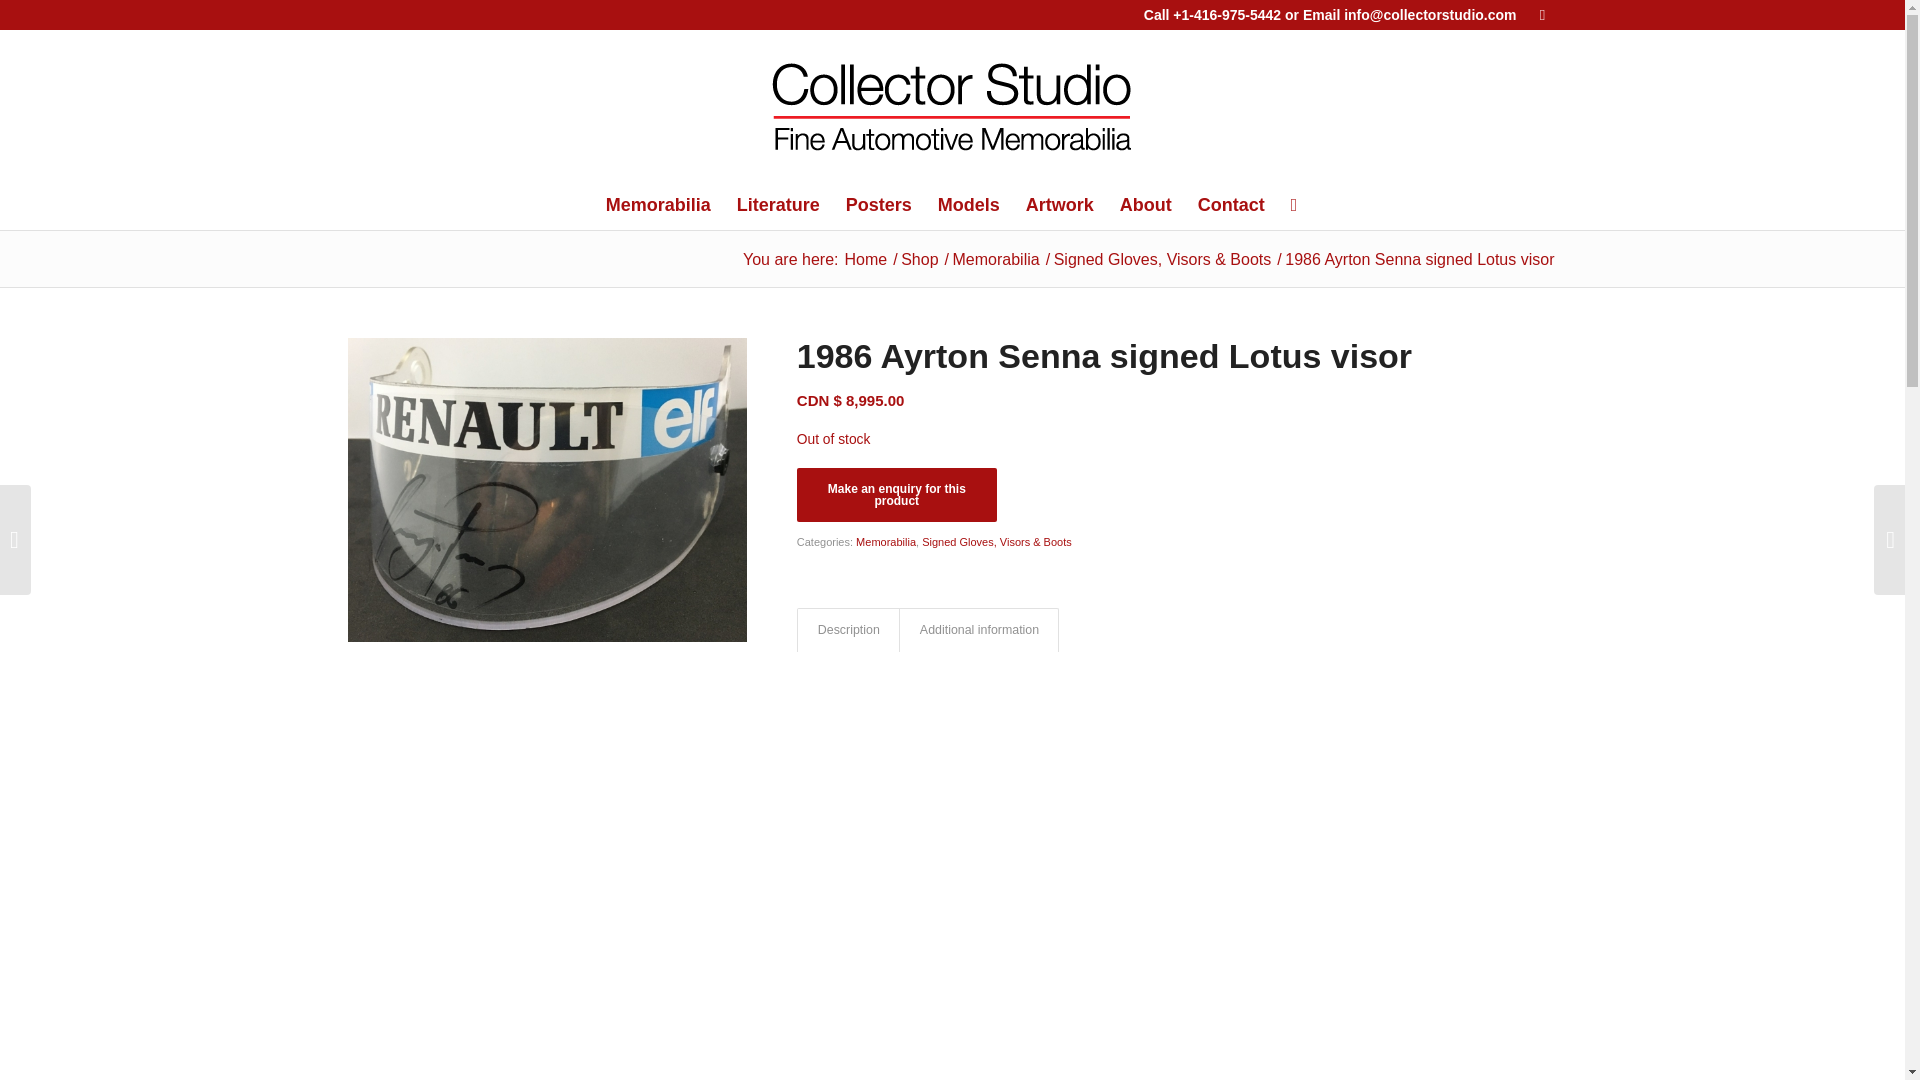  Describe the element at coordinates (658, 205) in the screenshot. I see `Memorabilia` at that location.